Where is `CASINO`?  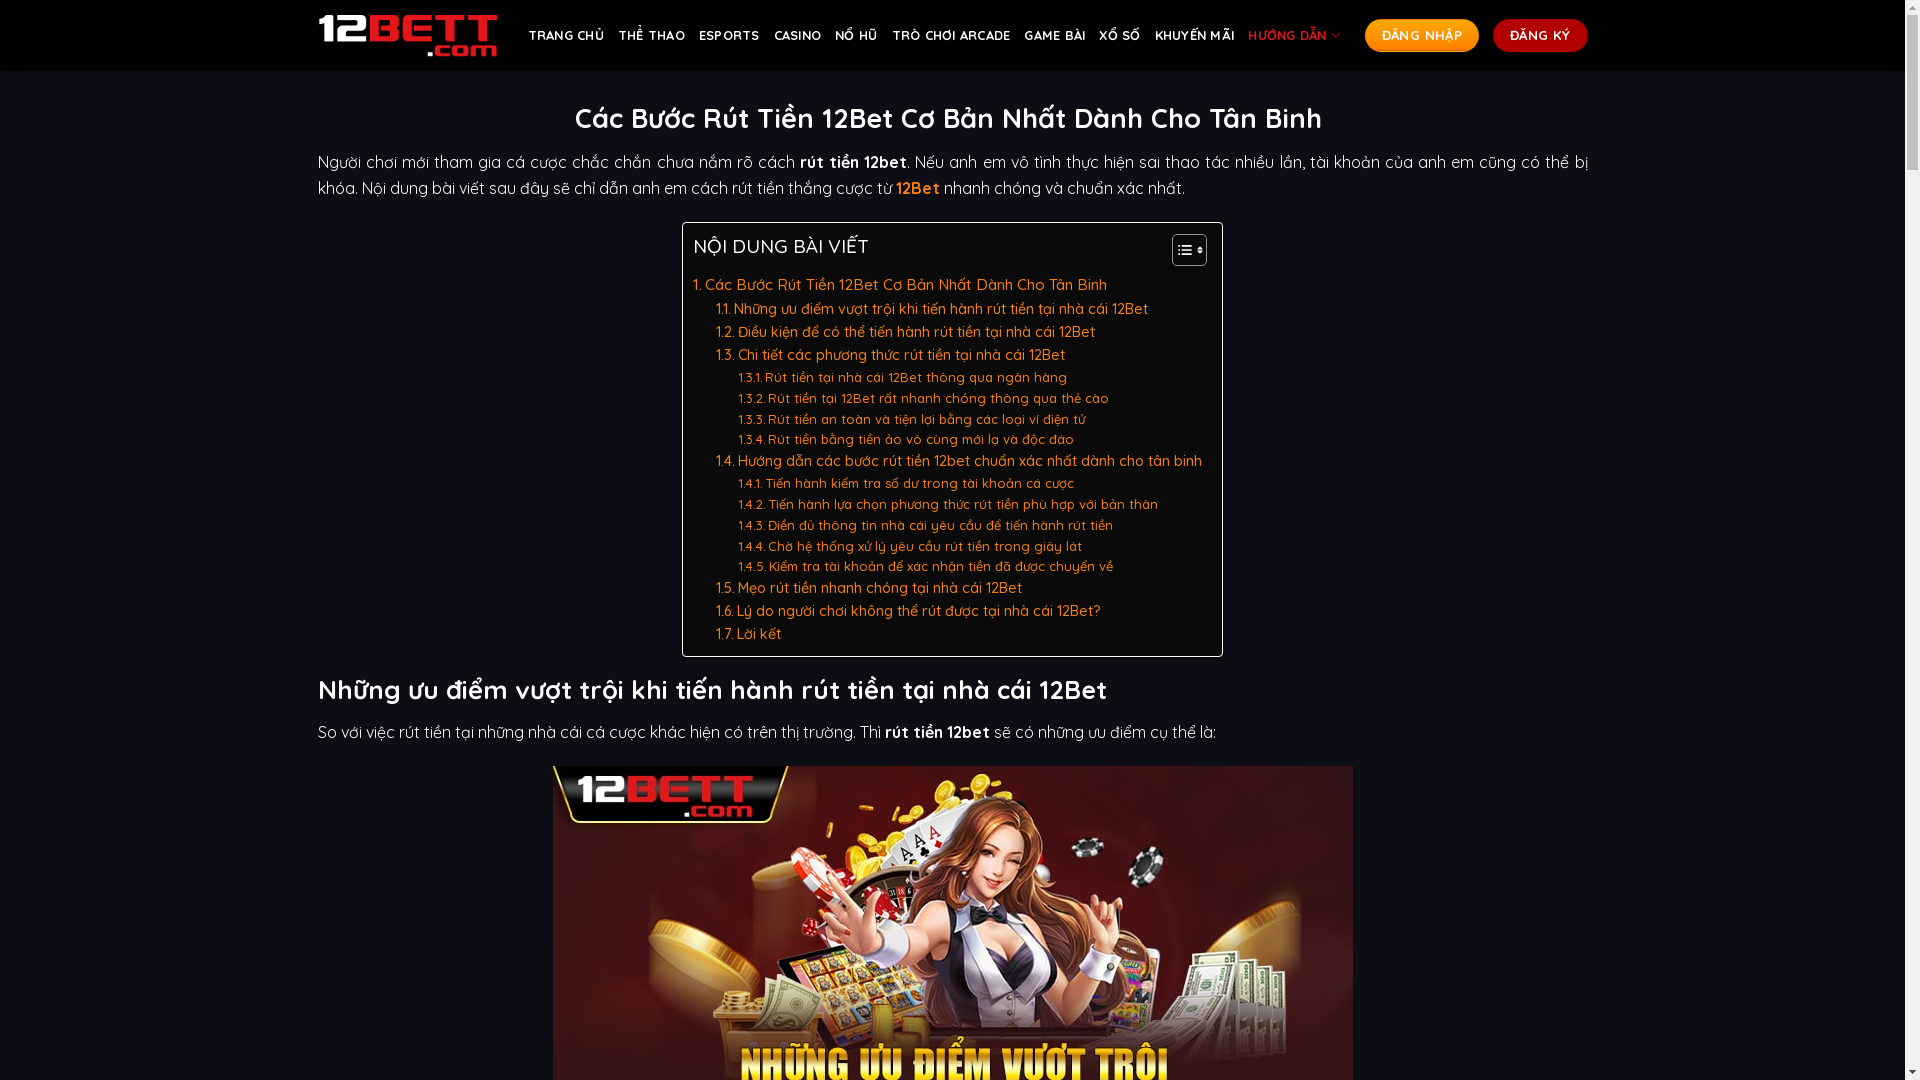
CASINO is located at coordinates (798, 36).